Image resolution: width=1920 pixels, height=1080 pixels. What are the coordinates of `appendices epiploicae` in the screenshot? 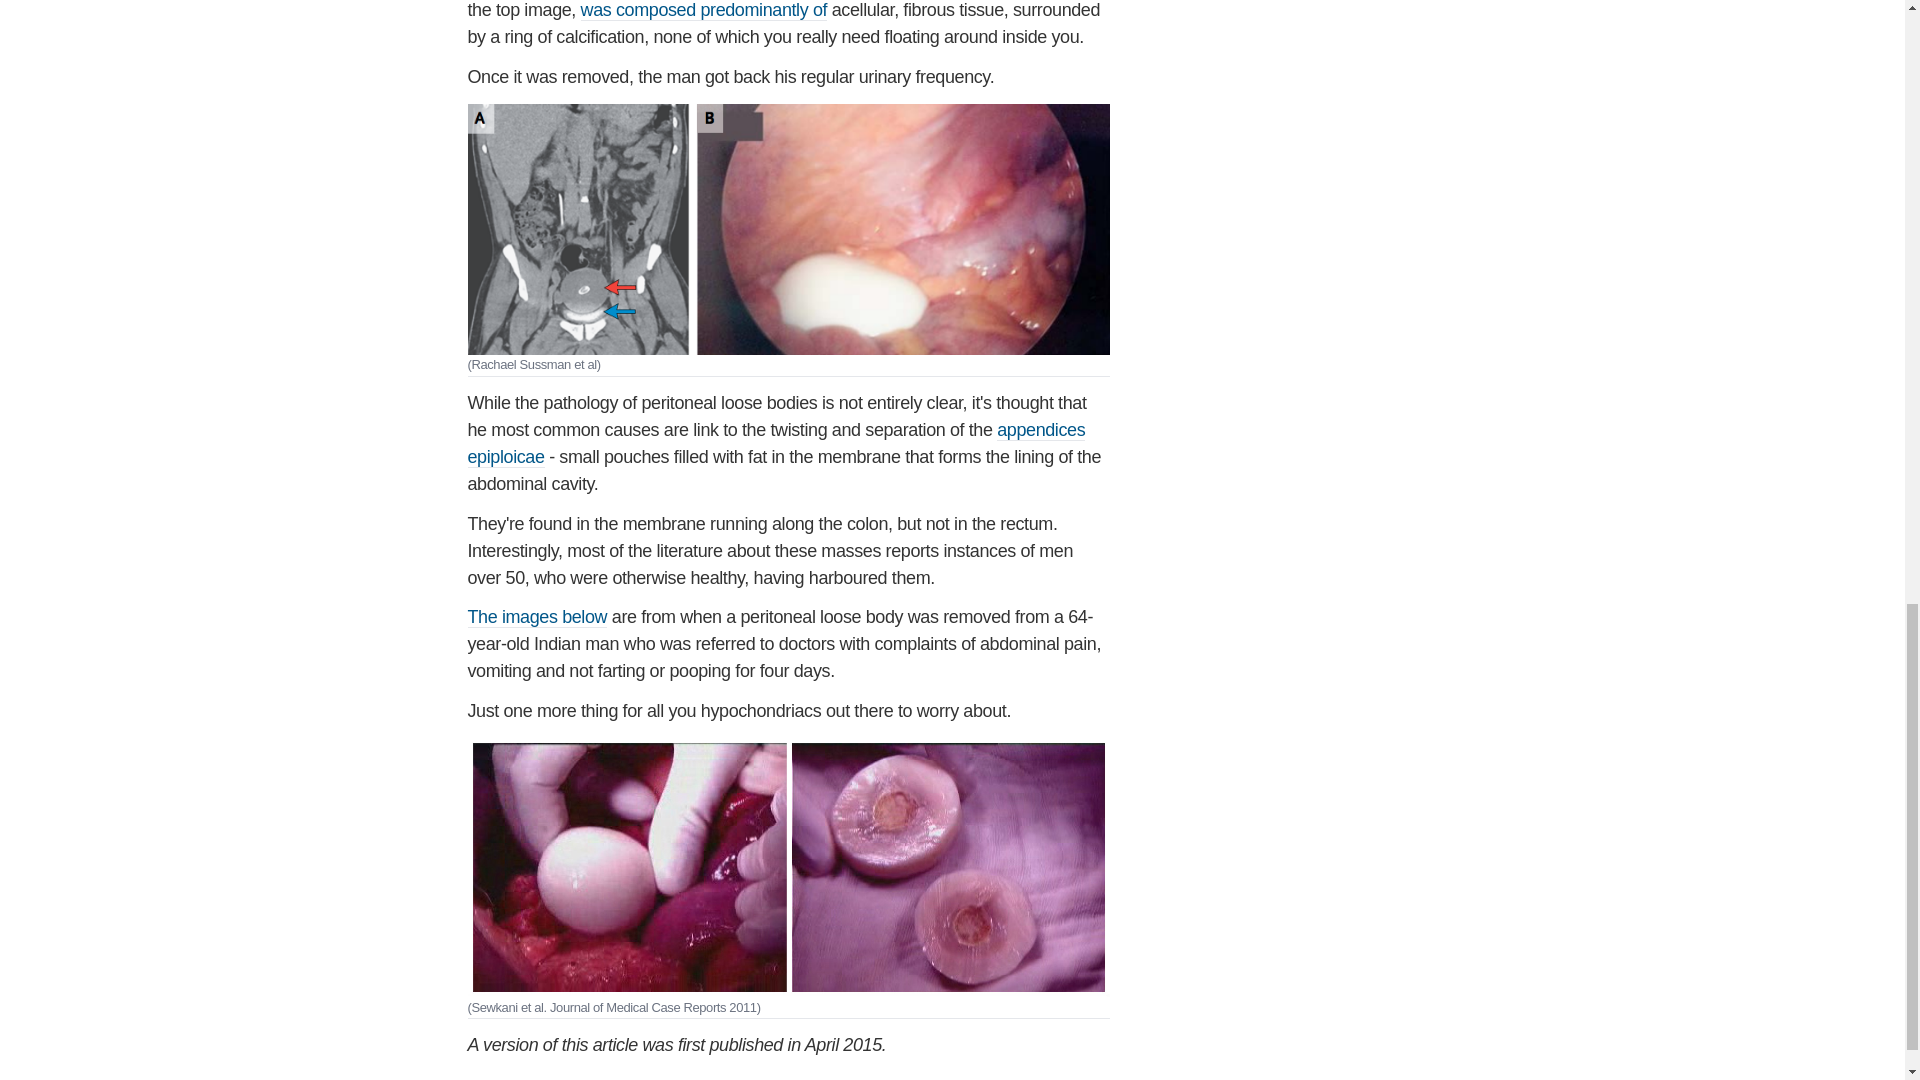 It's located at (777, 444).